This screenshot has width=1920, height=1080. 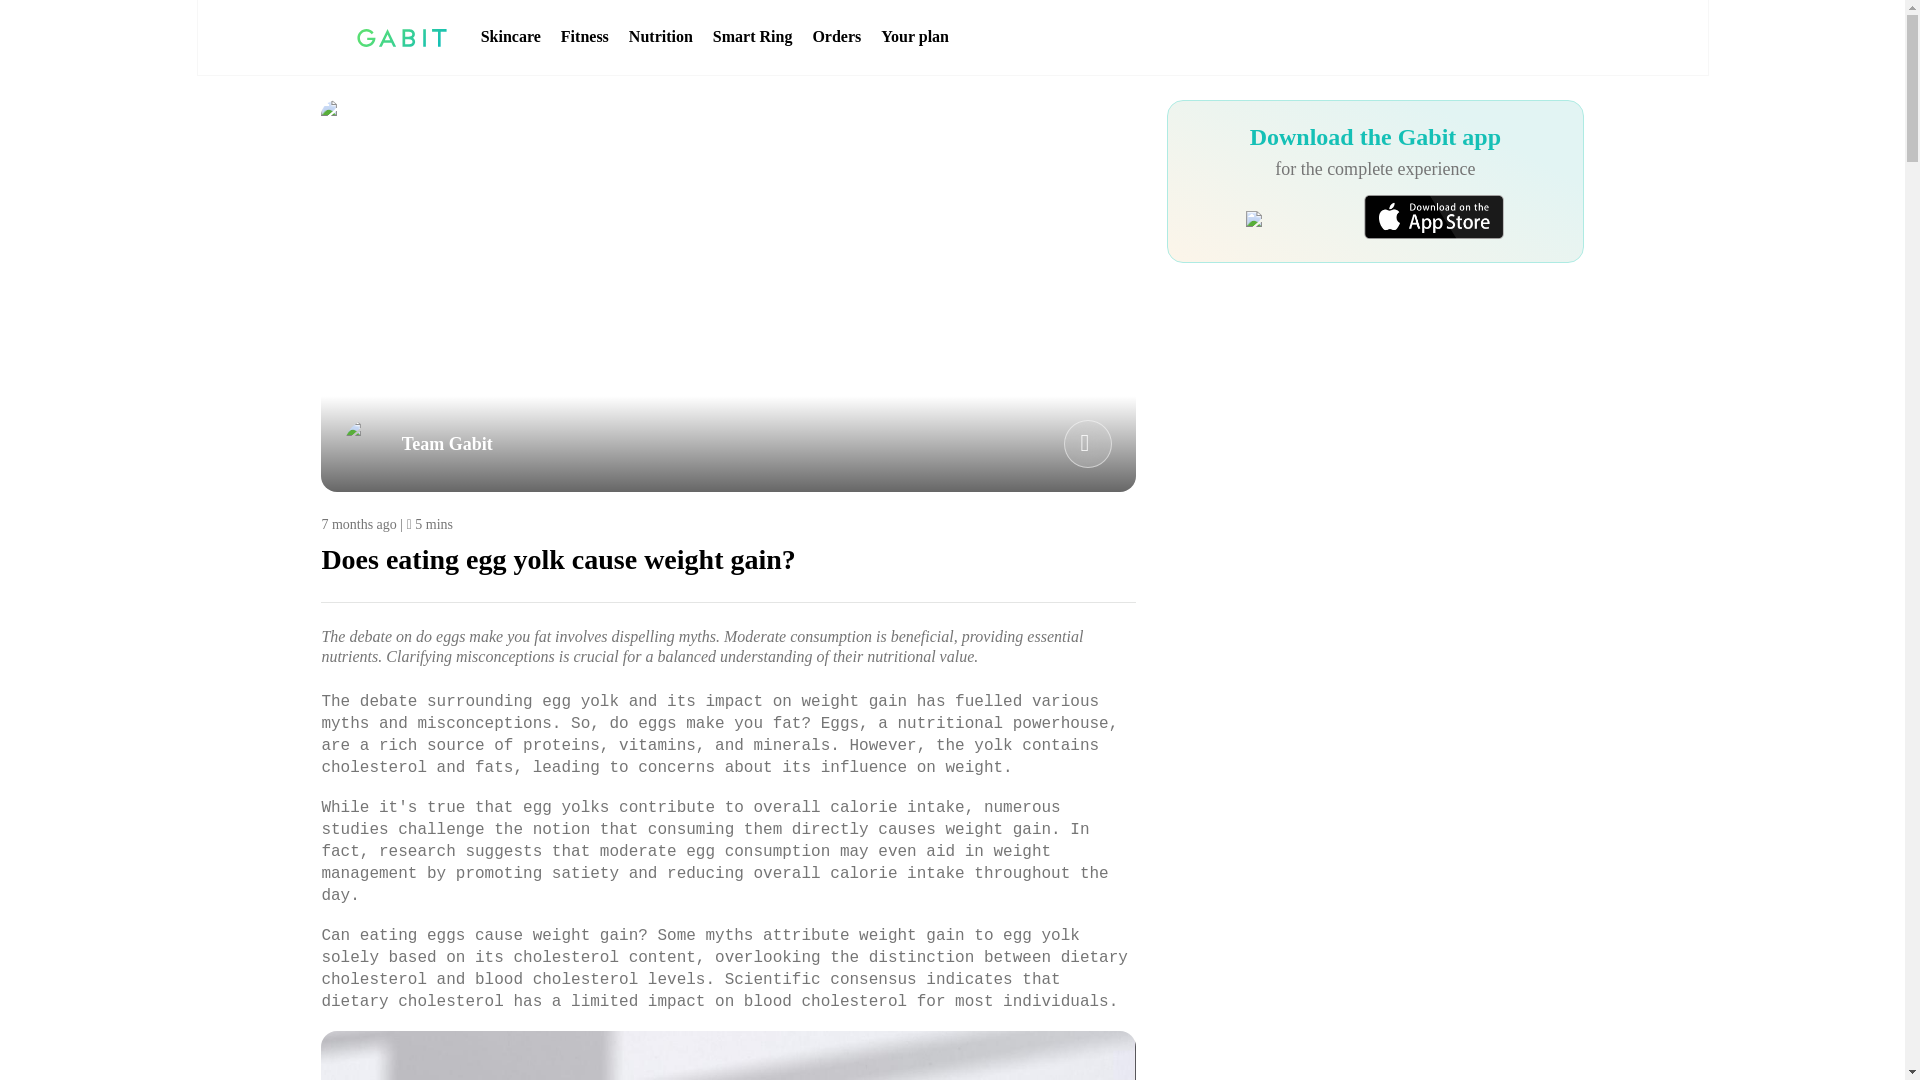 I want to click on Skincare, so click(x=511, y=37).